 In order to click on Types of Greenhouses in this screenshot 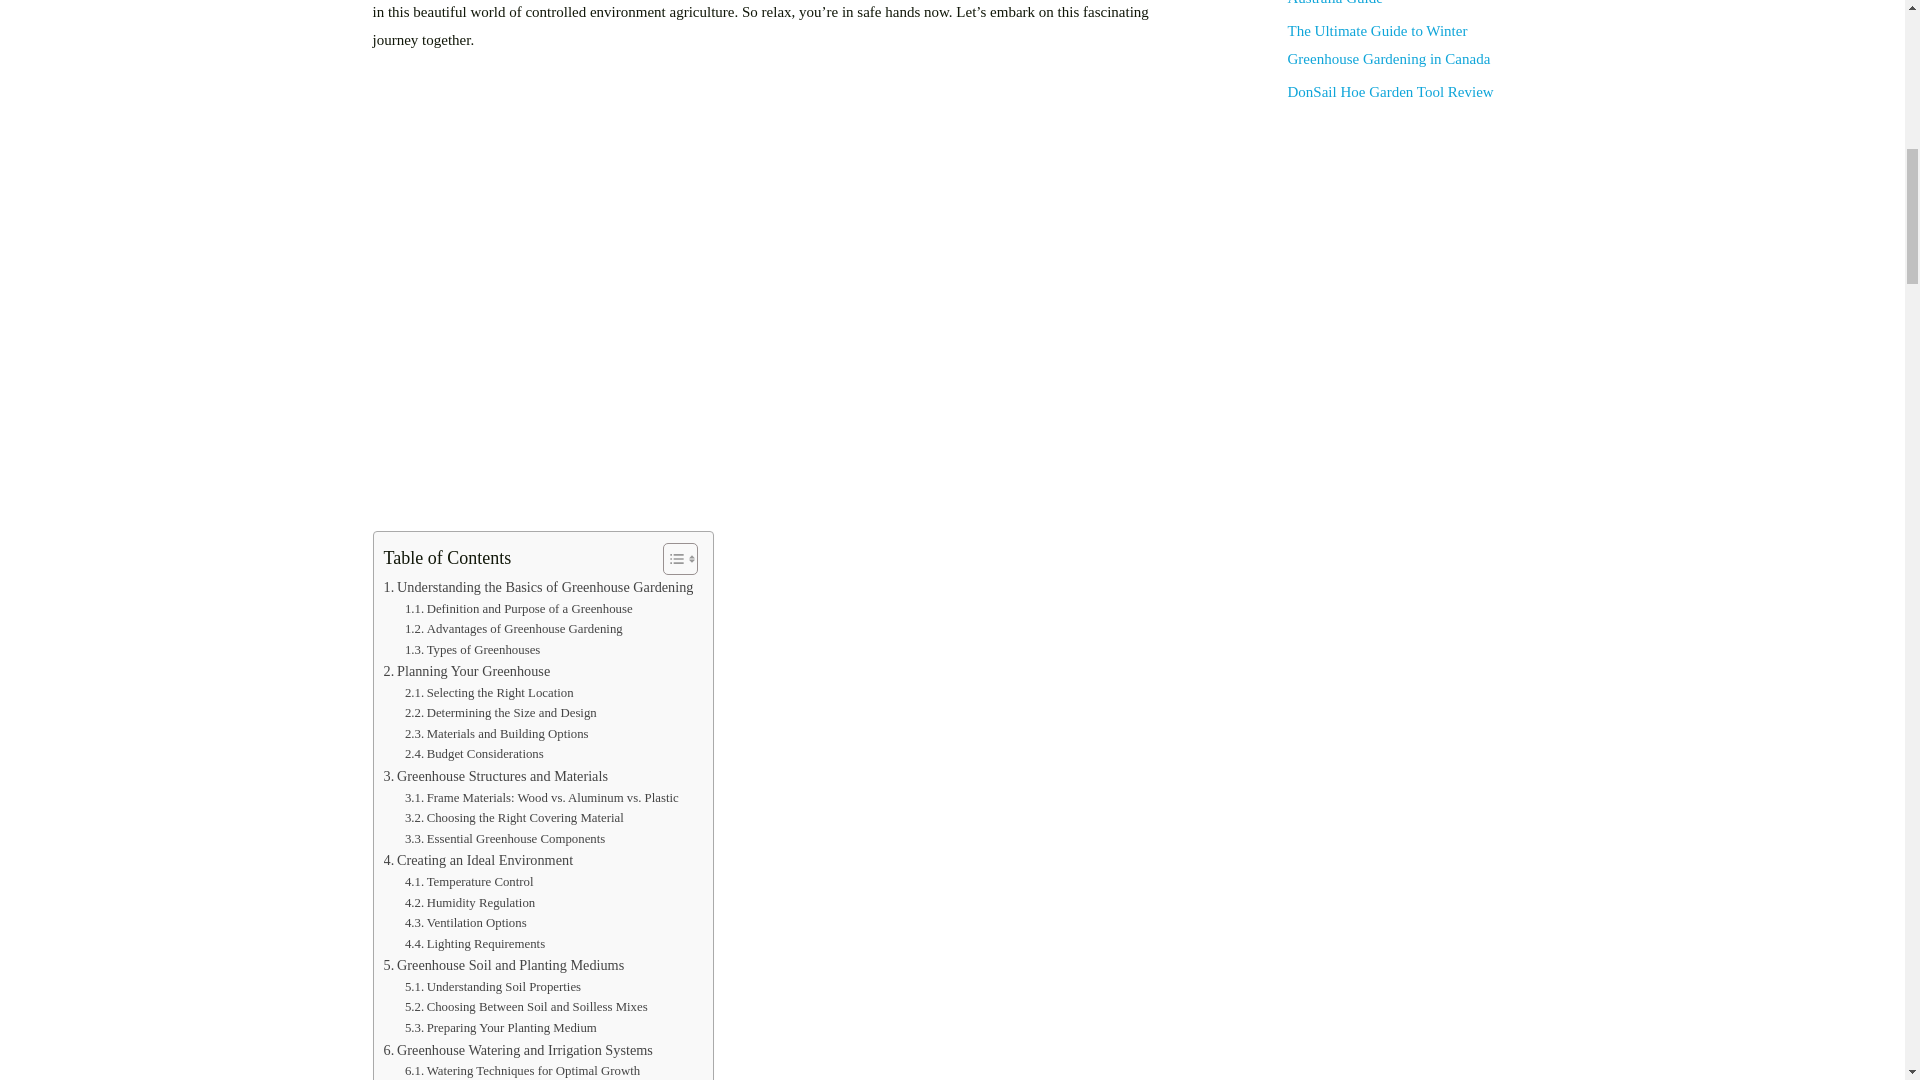, I will do `click(472, 650)`.